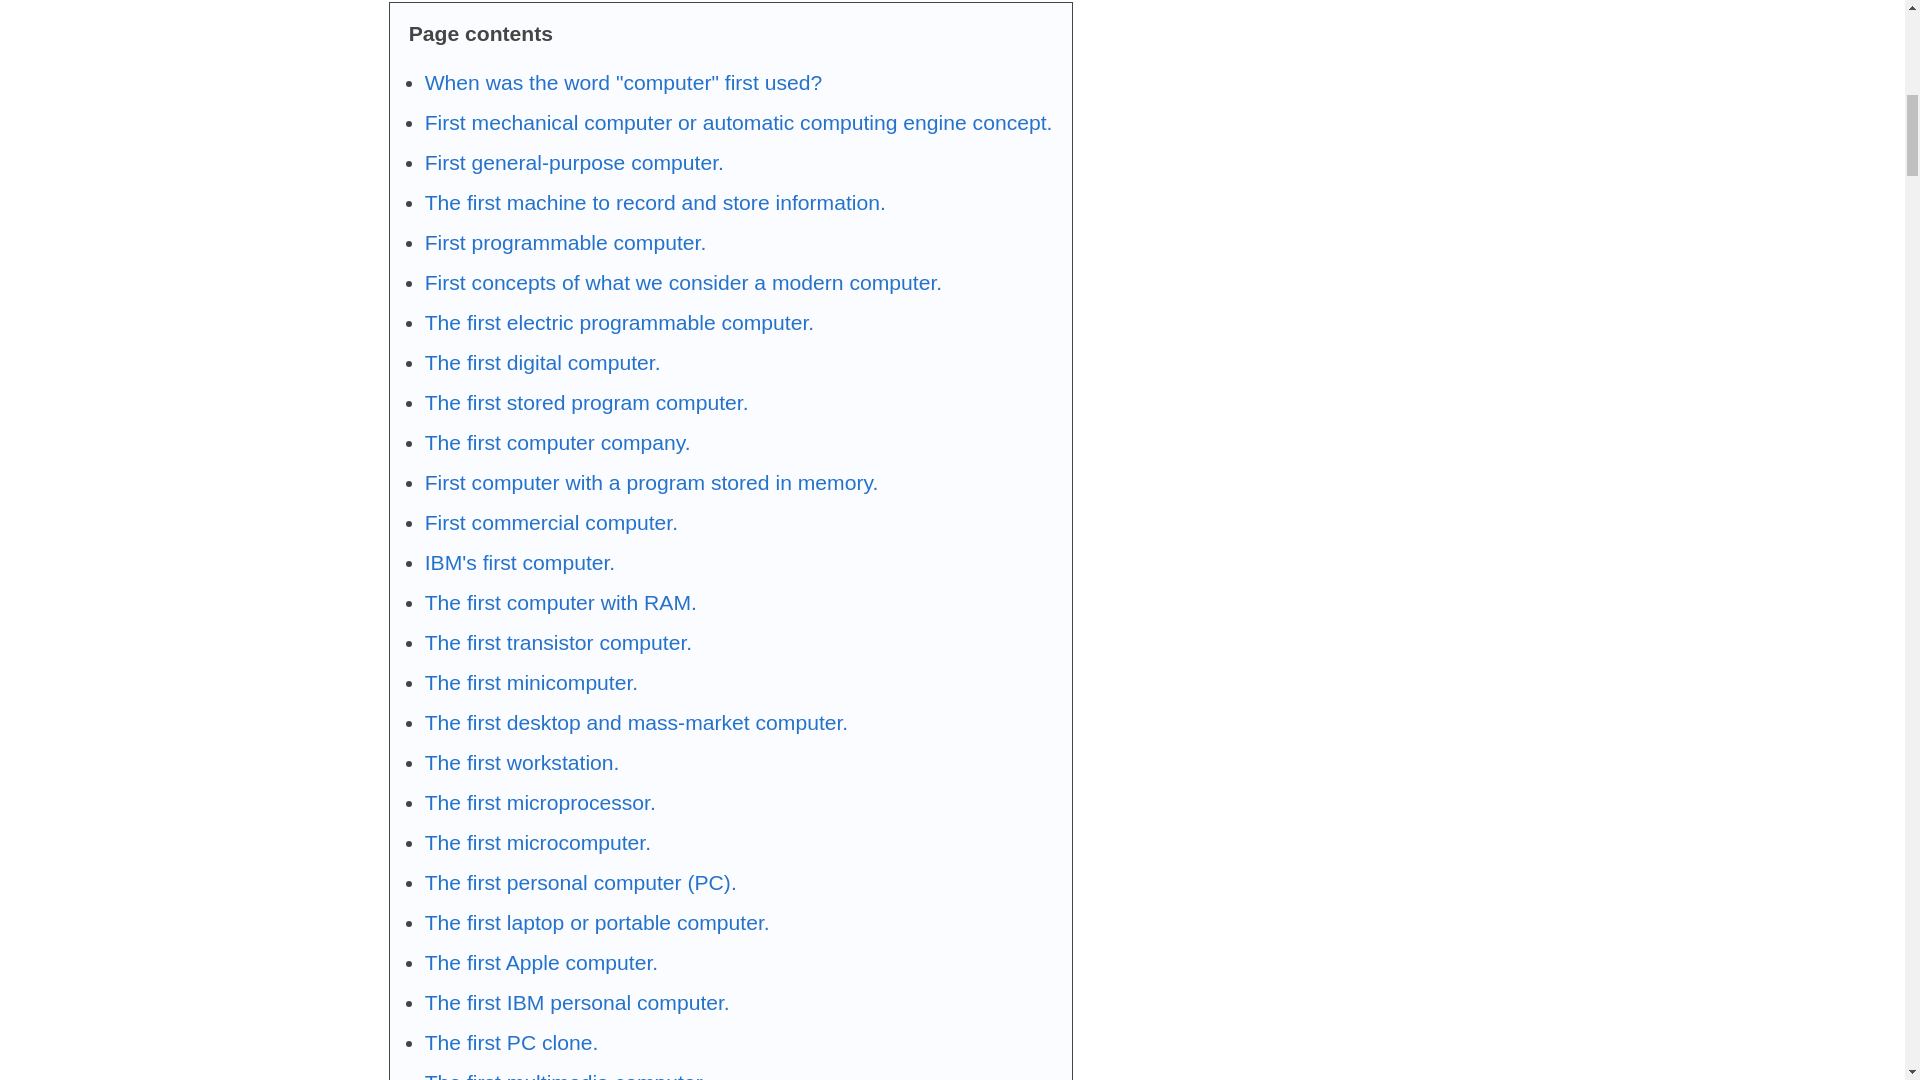 This screenshot has height=1080, width=1920. Describe the element at coordinates (636, 722) in the screenshot. I see `The first desktop and mass-market computer.` at that location.